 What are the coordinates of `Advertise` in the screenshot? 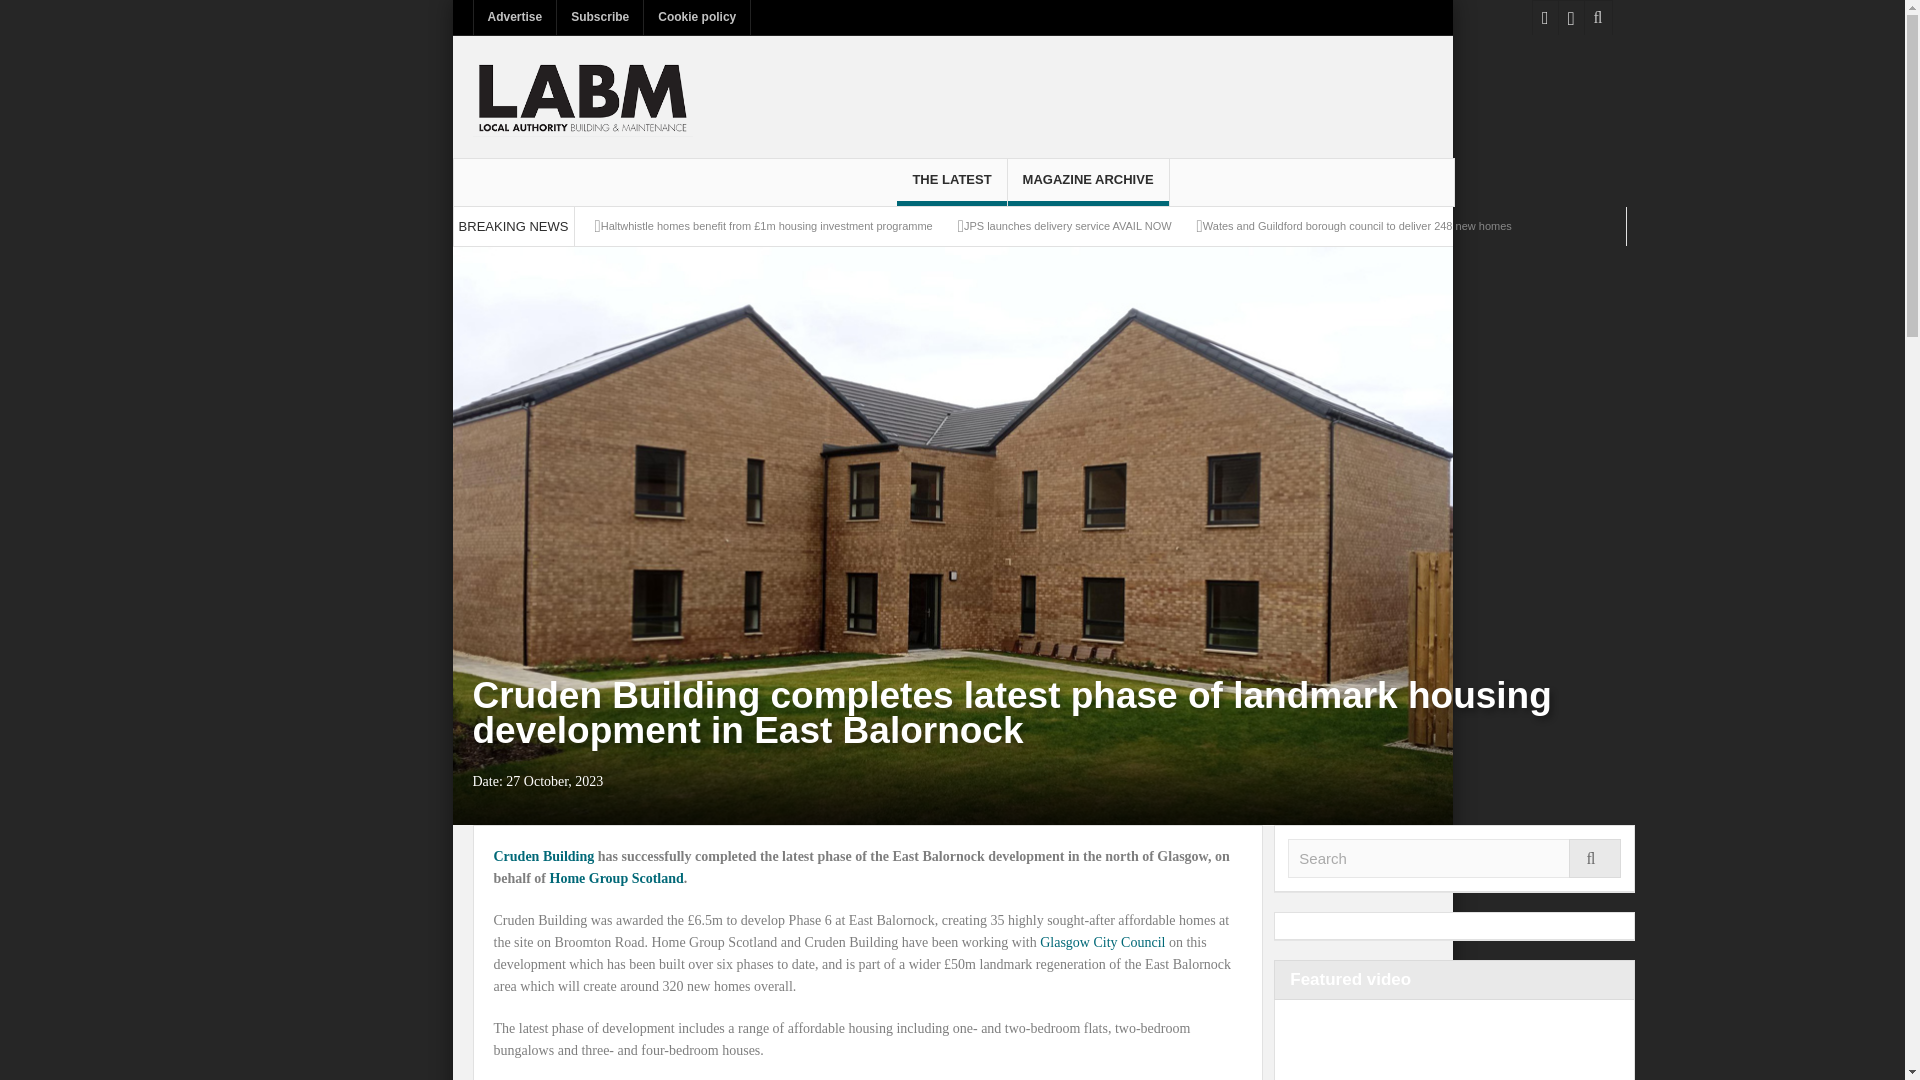 It's located at (515, 17).